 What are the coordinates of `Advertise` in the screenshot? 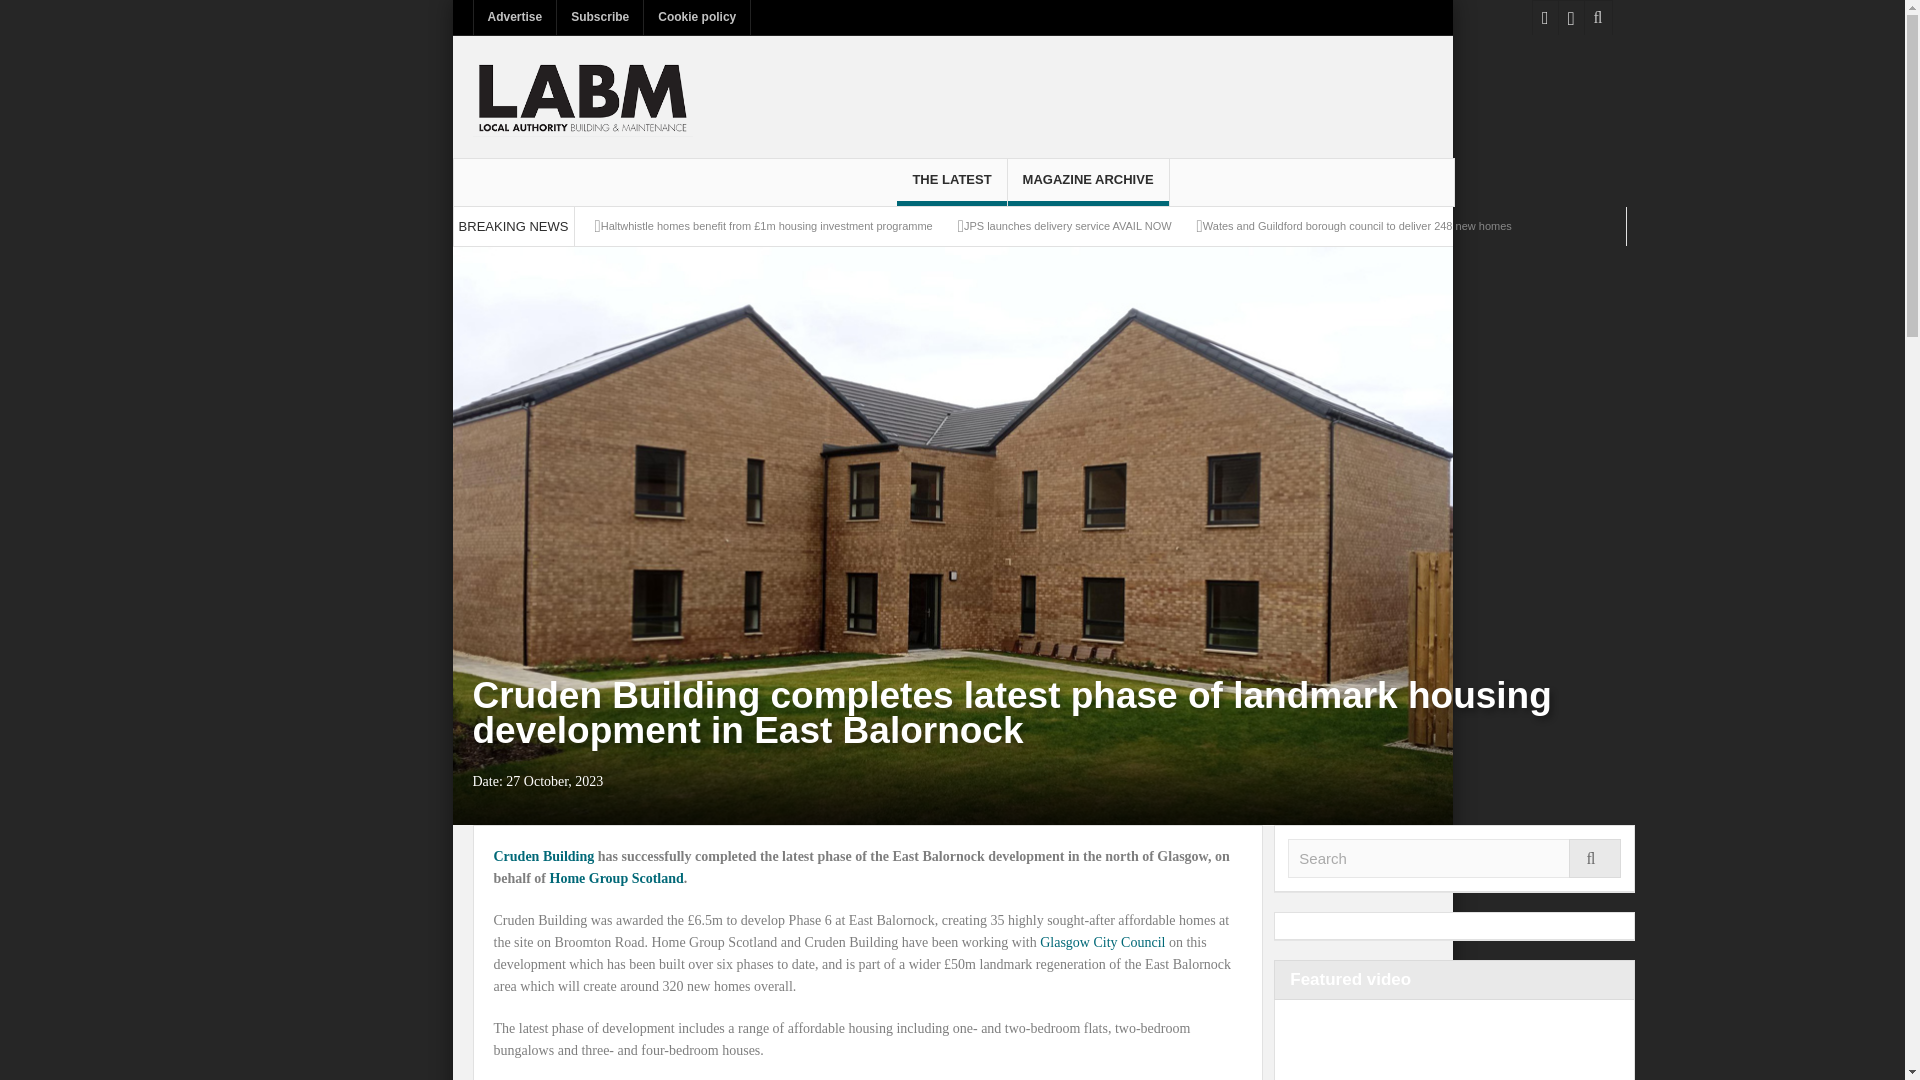 It's located at (515, 17).